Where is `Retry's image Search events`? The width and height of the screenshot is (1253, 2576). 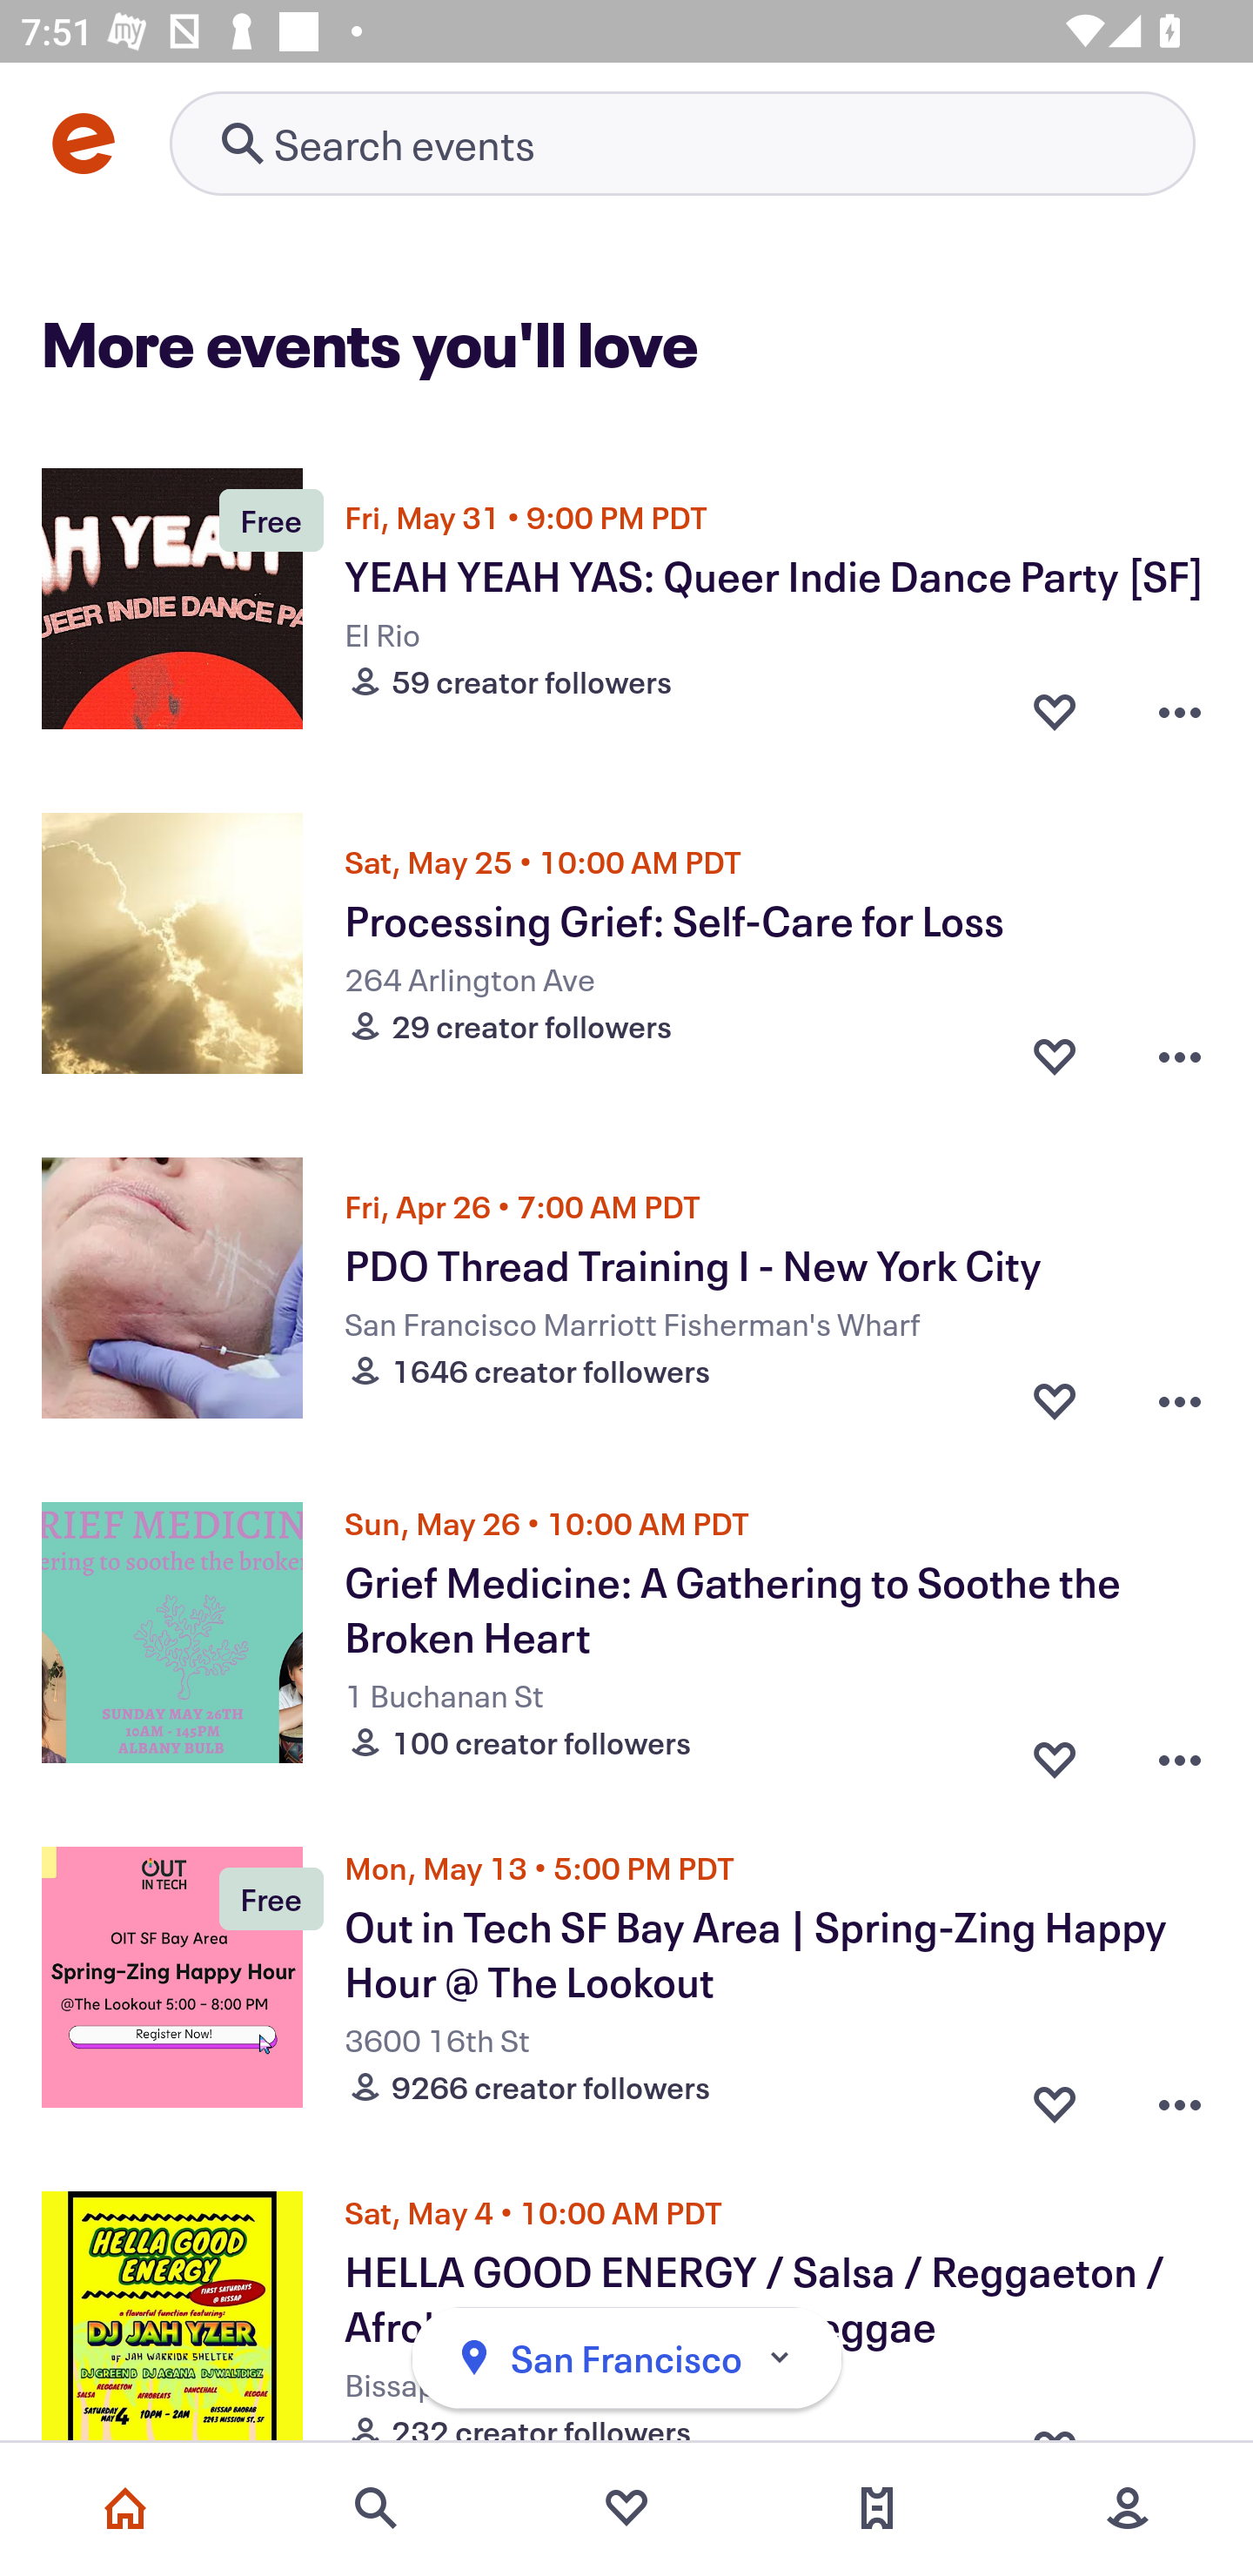 Retry's image Search events is located at coordinates (682, 143).